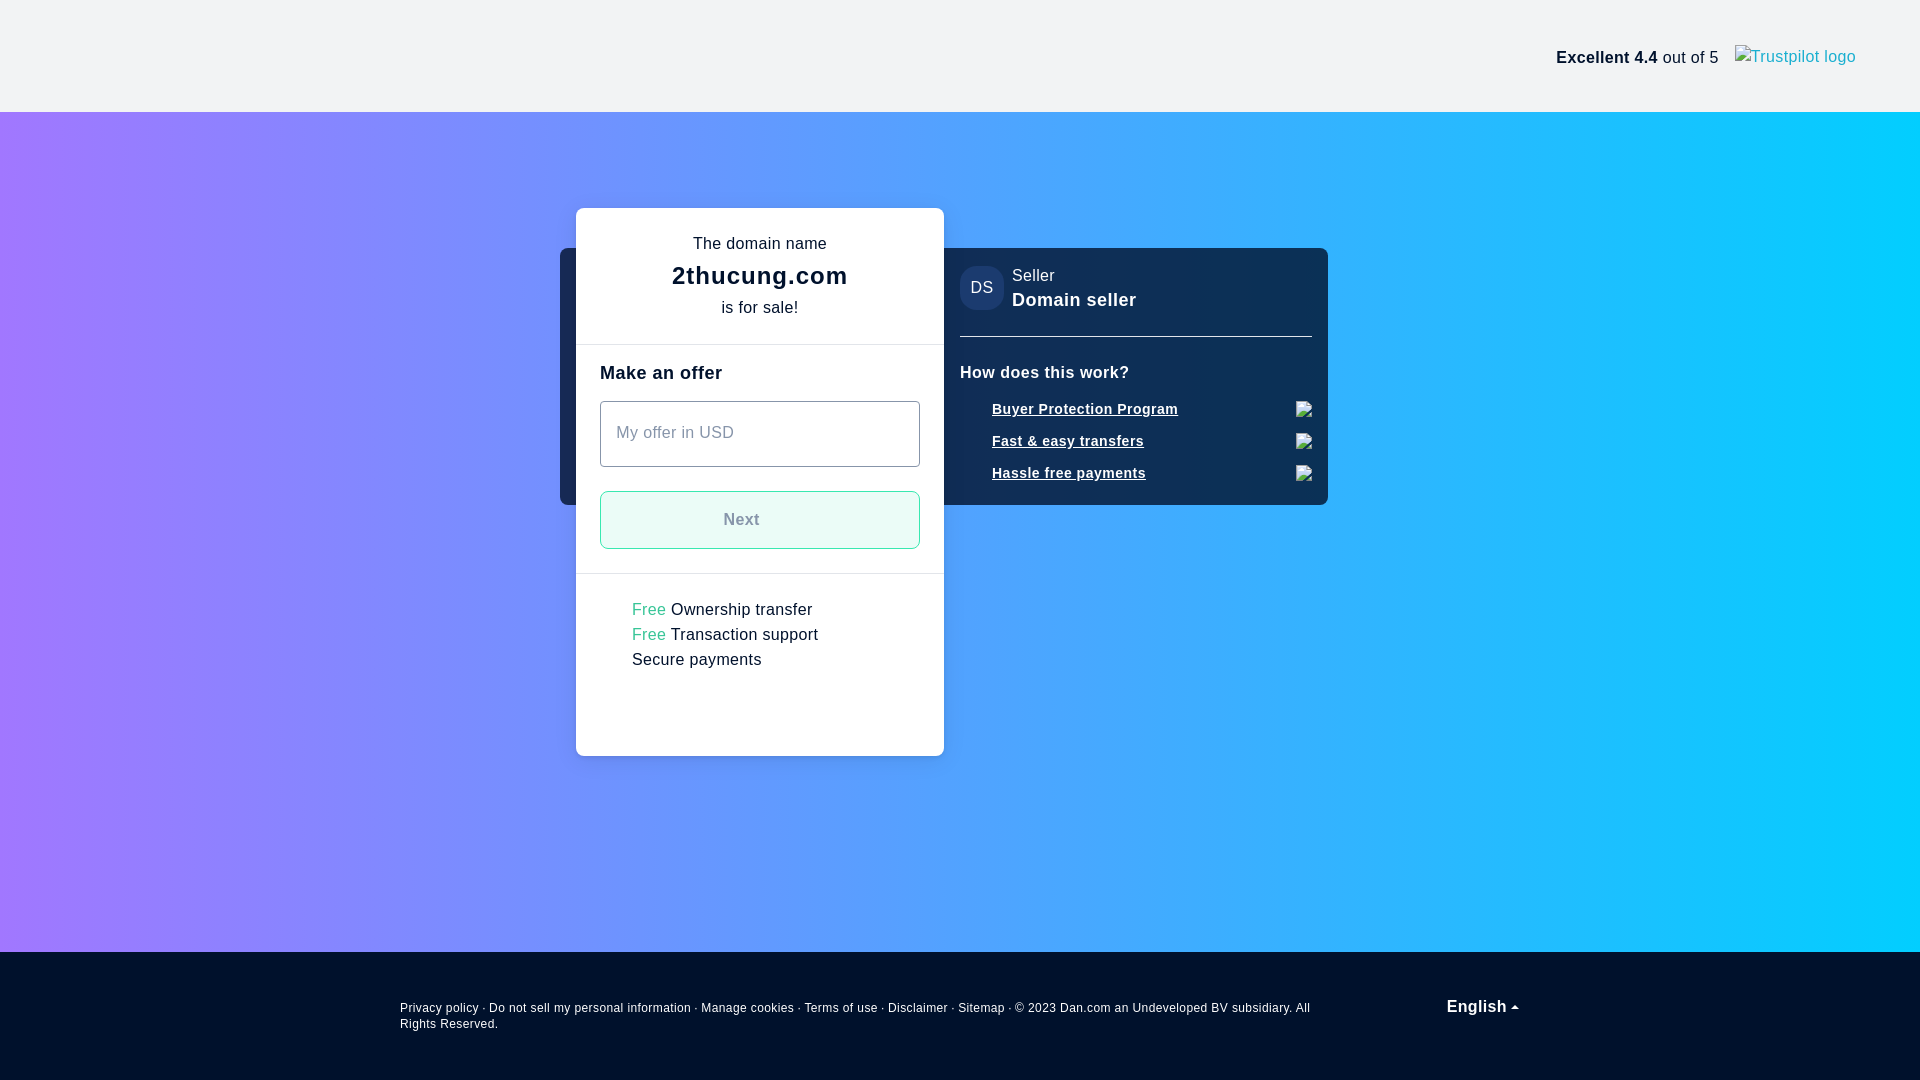 Image resolution: width=1920 pixels, height=1080 pixels. Describe the element at coordinates (590, 1008) in the screenshot. I see `Do not sell my personal information` at that location.